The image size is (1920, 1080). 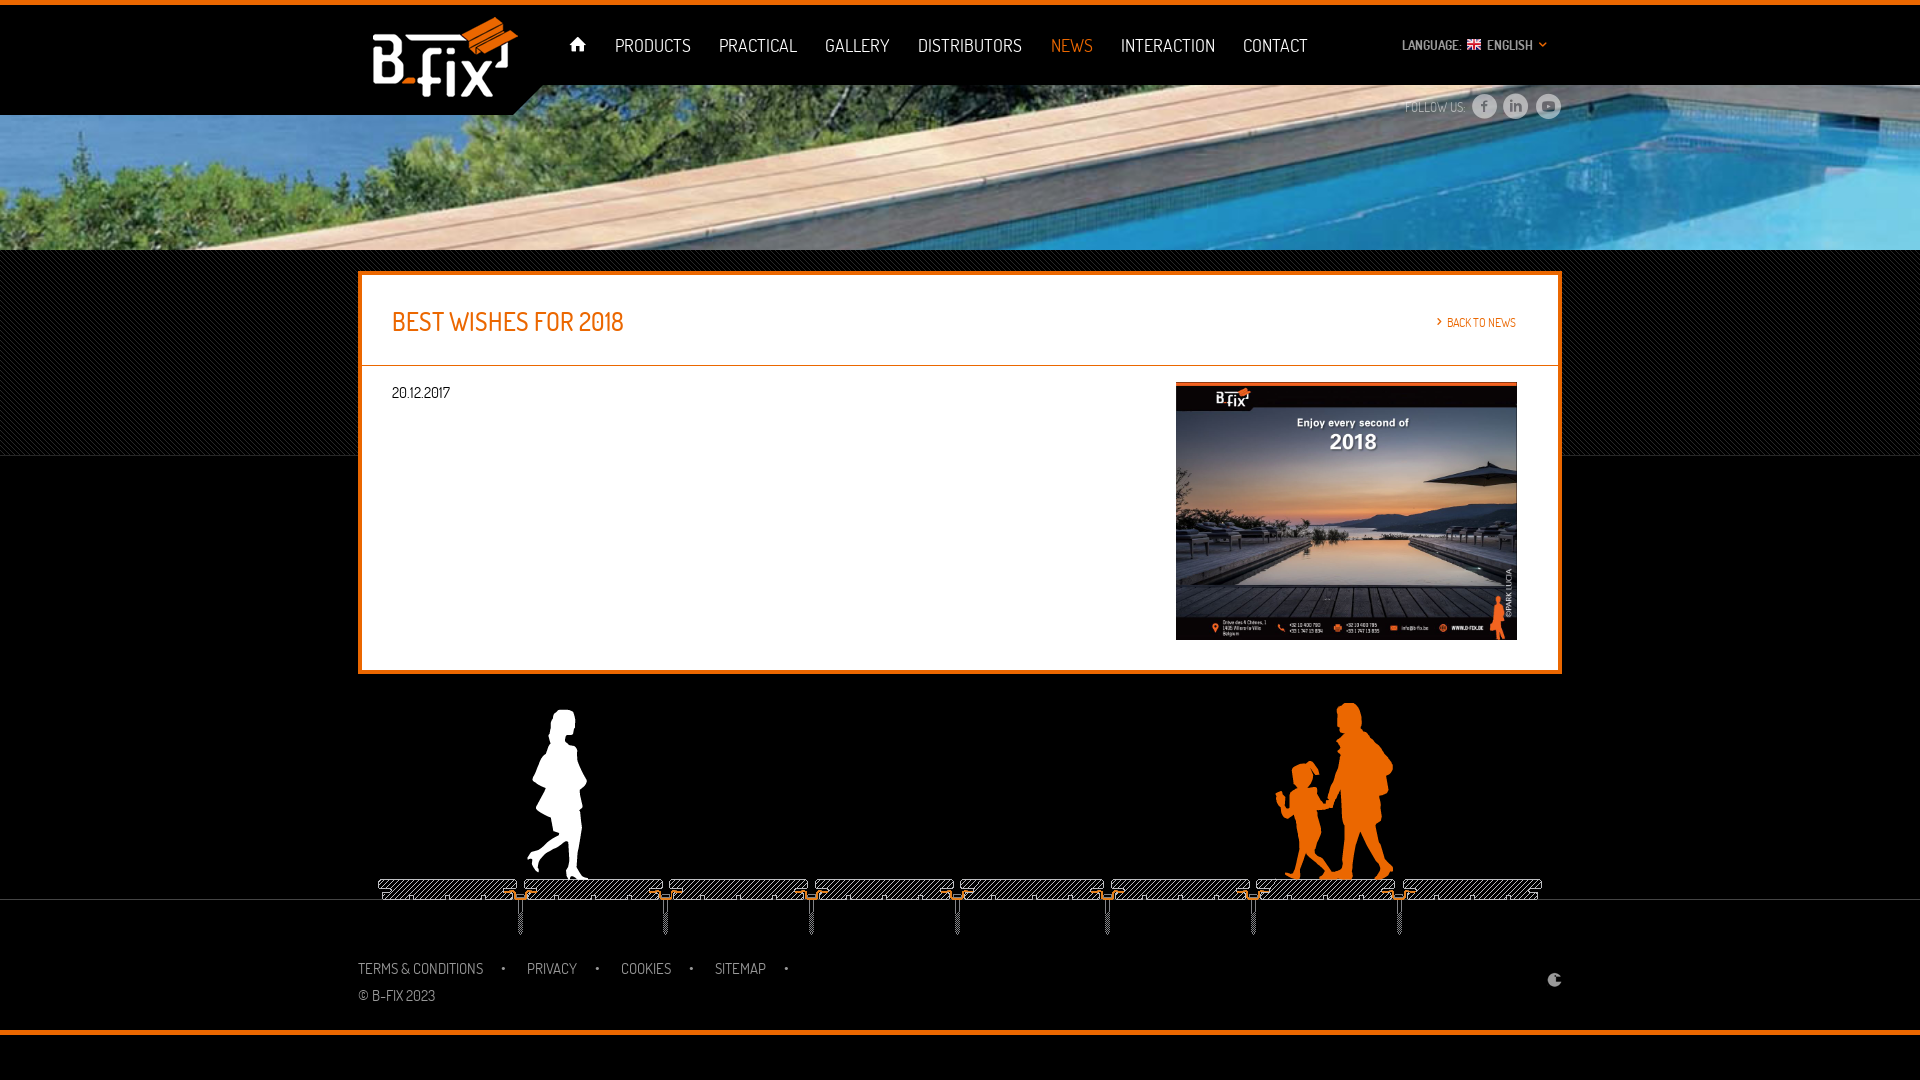 What do you see at coordinates (1072, 45) in the screenshot?
I see `NEWS` at bounding box center [1072, 45].